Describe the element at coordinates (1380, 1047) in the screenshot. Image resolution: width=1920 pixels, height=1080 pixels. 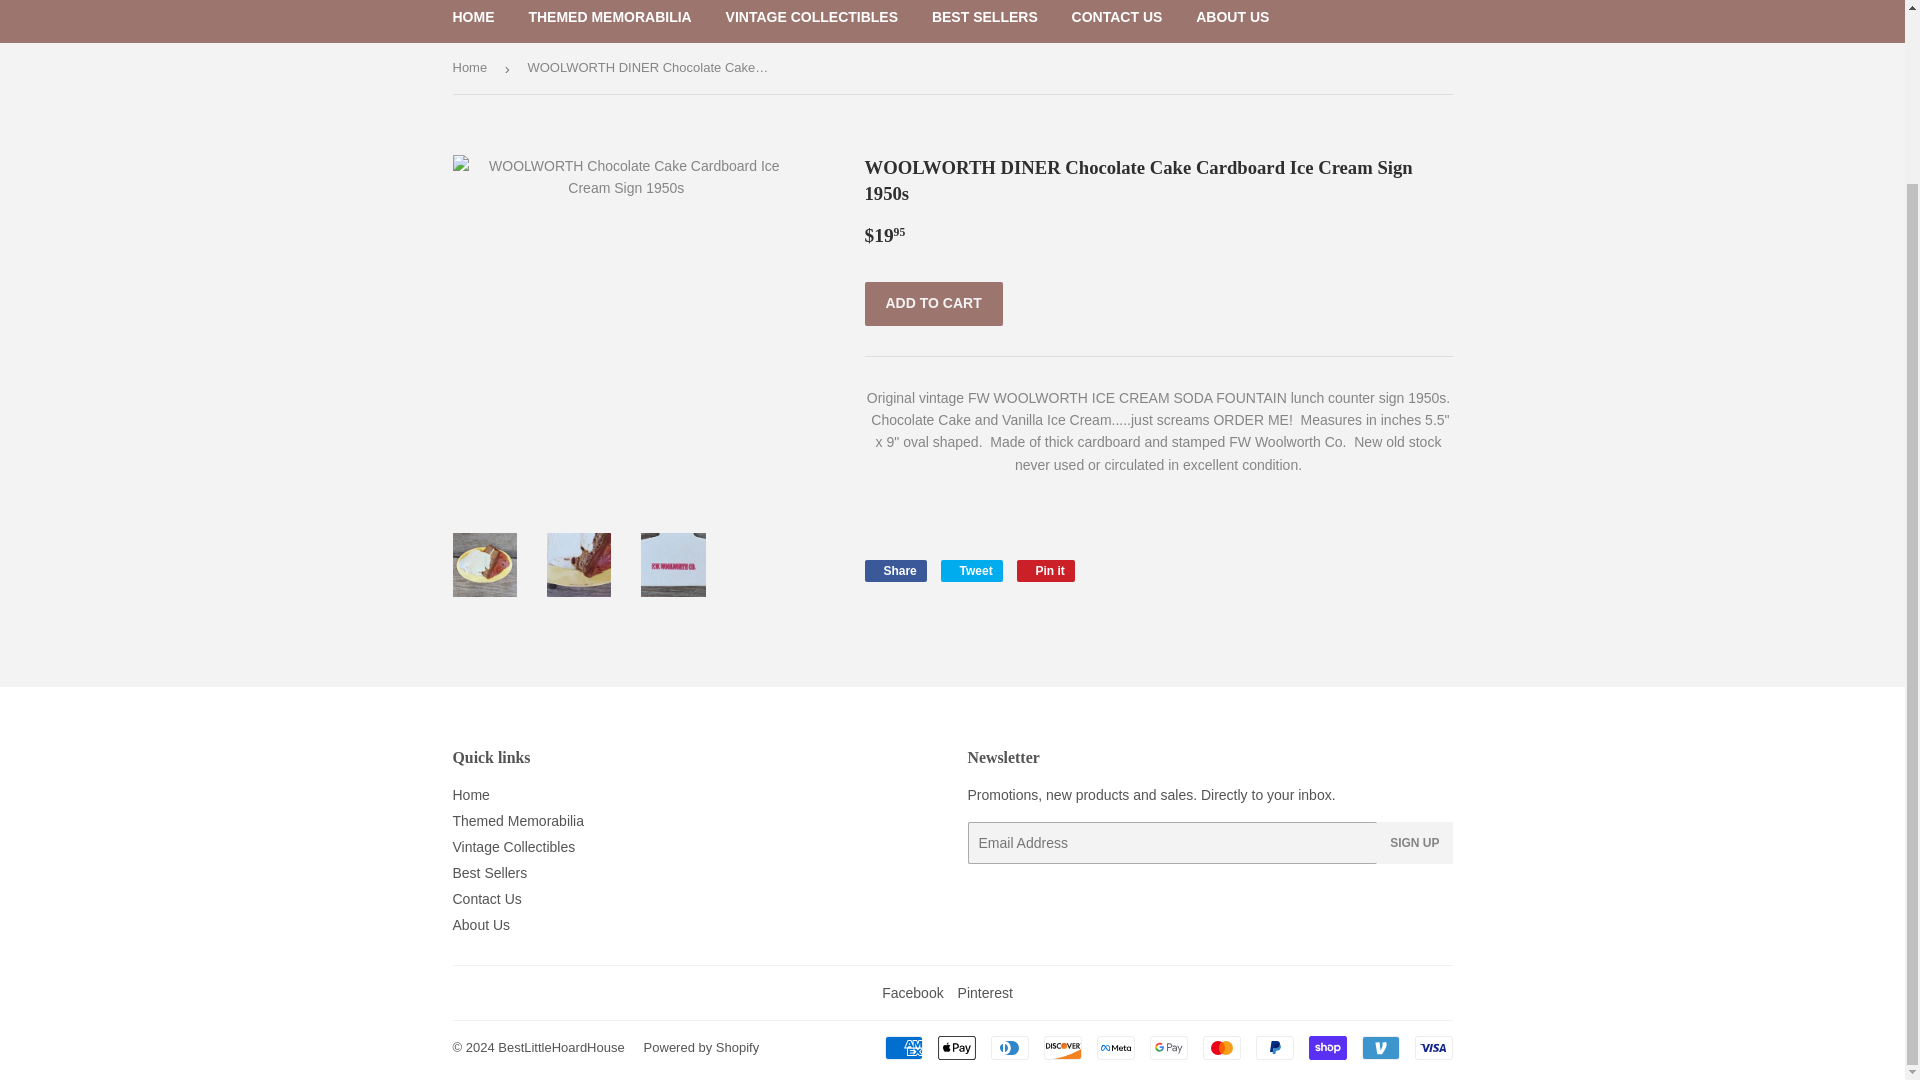
I see `Venmo` at that location.